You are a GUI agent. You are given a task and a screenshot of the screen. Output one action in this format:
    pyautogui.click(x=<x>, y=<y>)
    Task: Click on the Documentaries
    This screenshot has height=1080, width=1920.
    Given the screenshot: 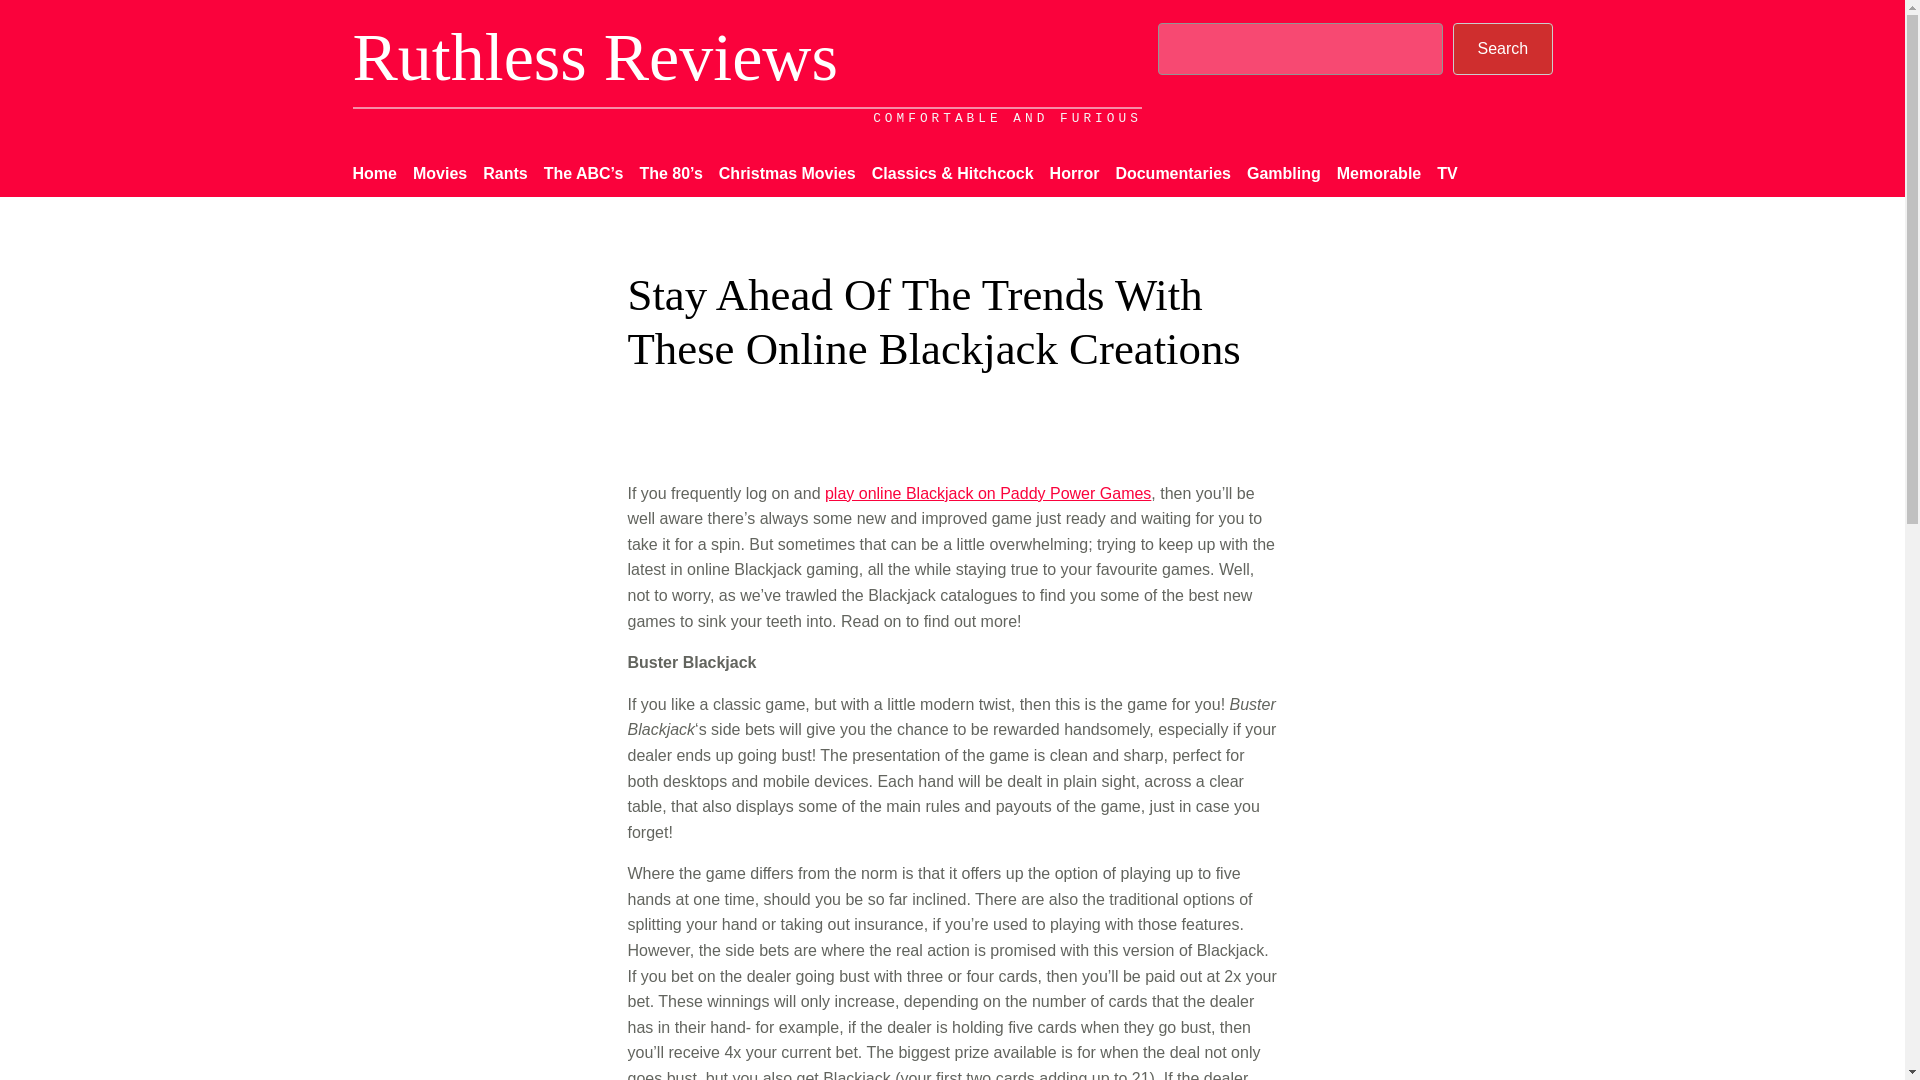 What is the action you would take?
    pyautogui.click(x=1172, y=173)
    